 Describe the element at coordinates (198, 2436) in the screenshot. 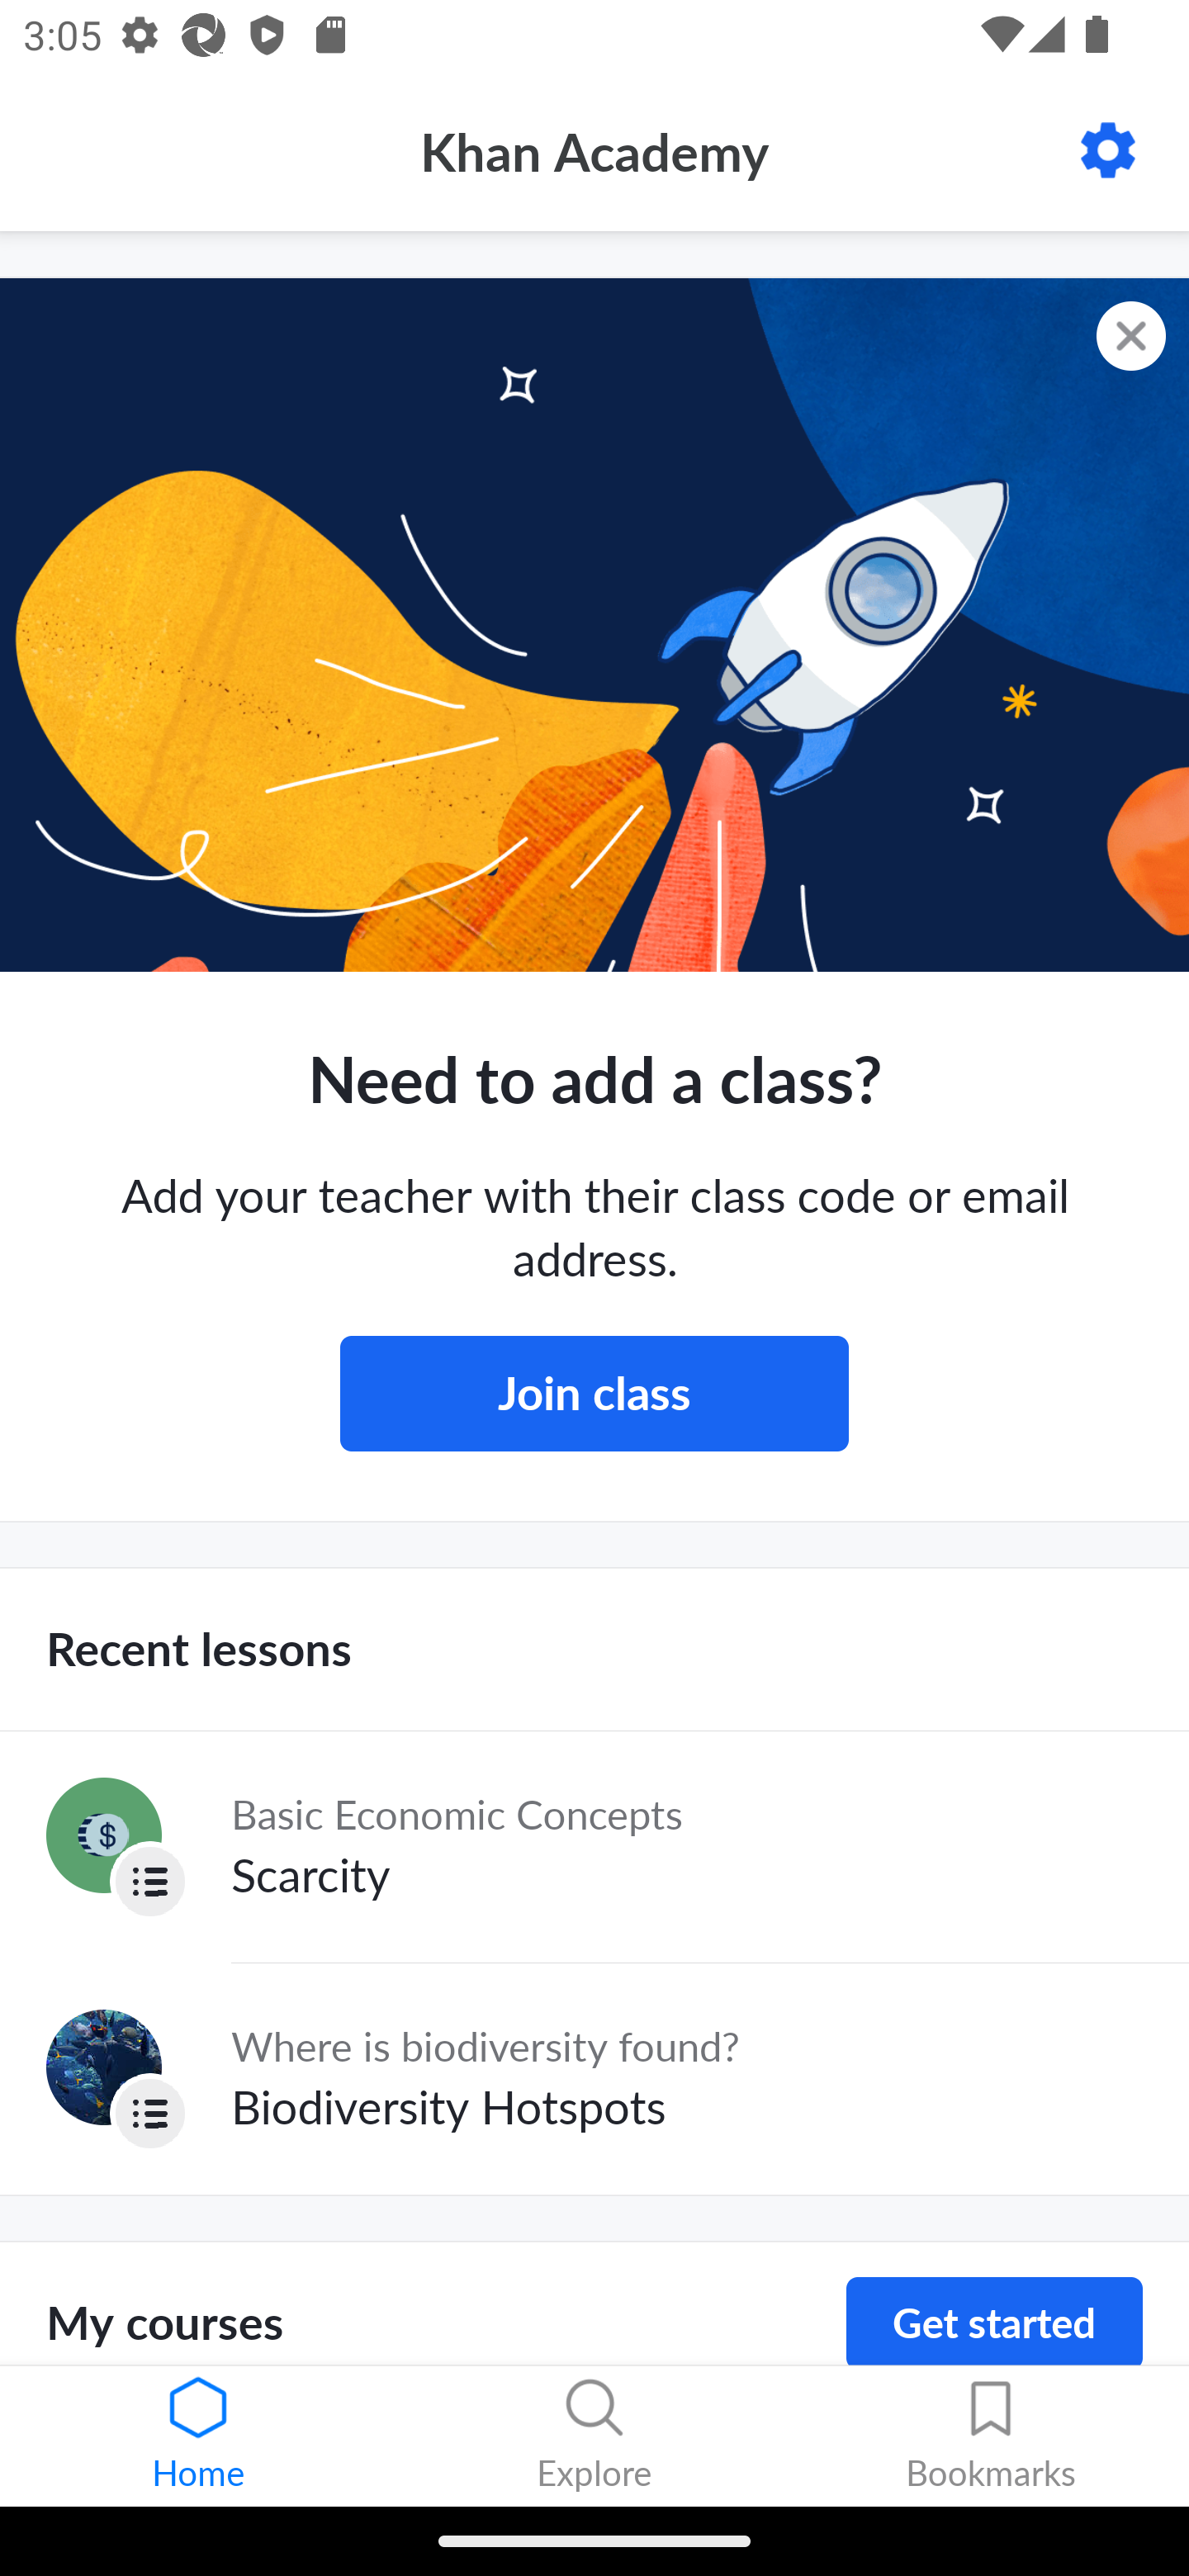

I see `Home` at that location.